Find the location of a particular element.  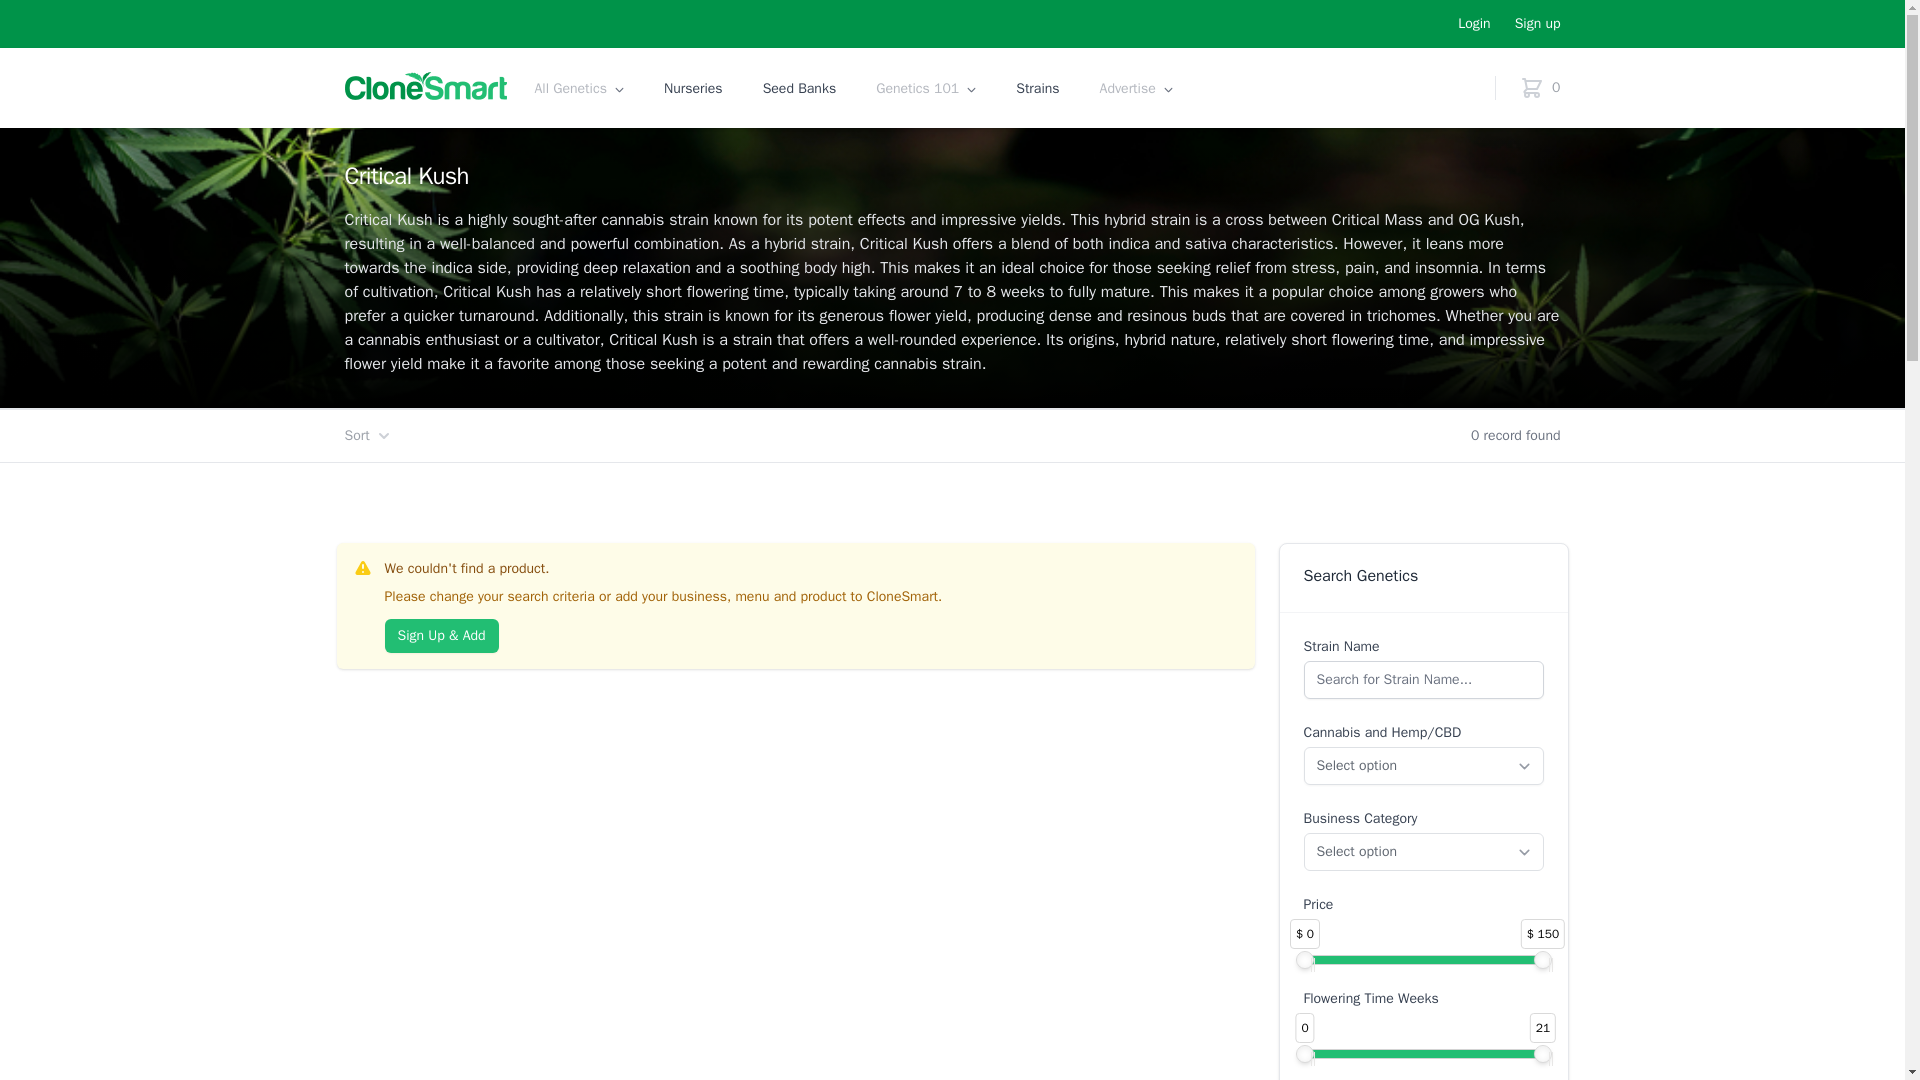

Login is located at coordinates (1473, 24).